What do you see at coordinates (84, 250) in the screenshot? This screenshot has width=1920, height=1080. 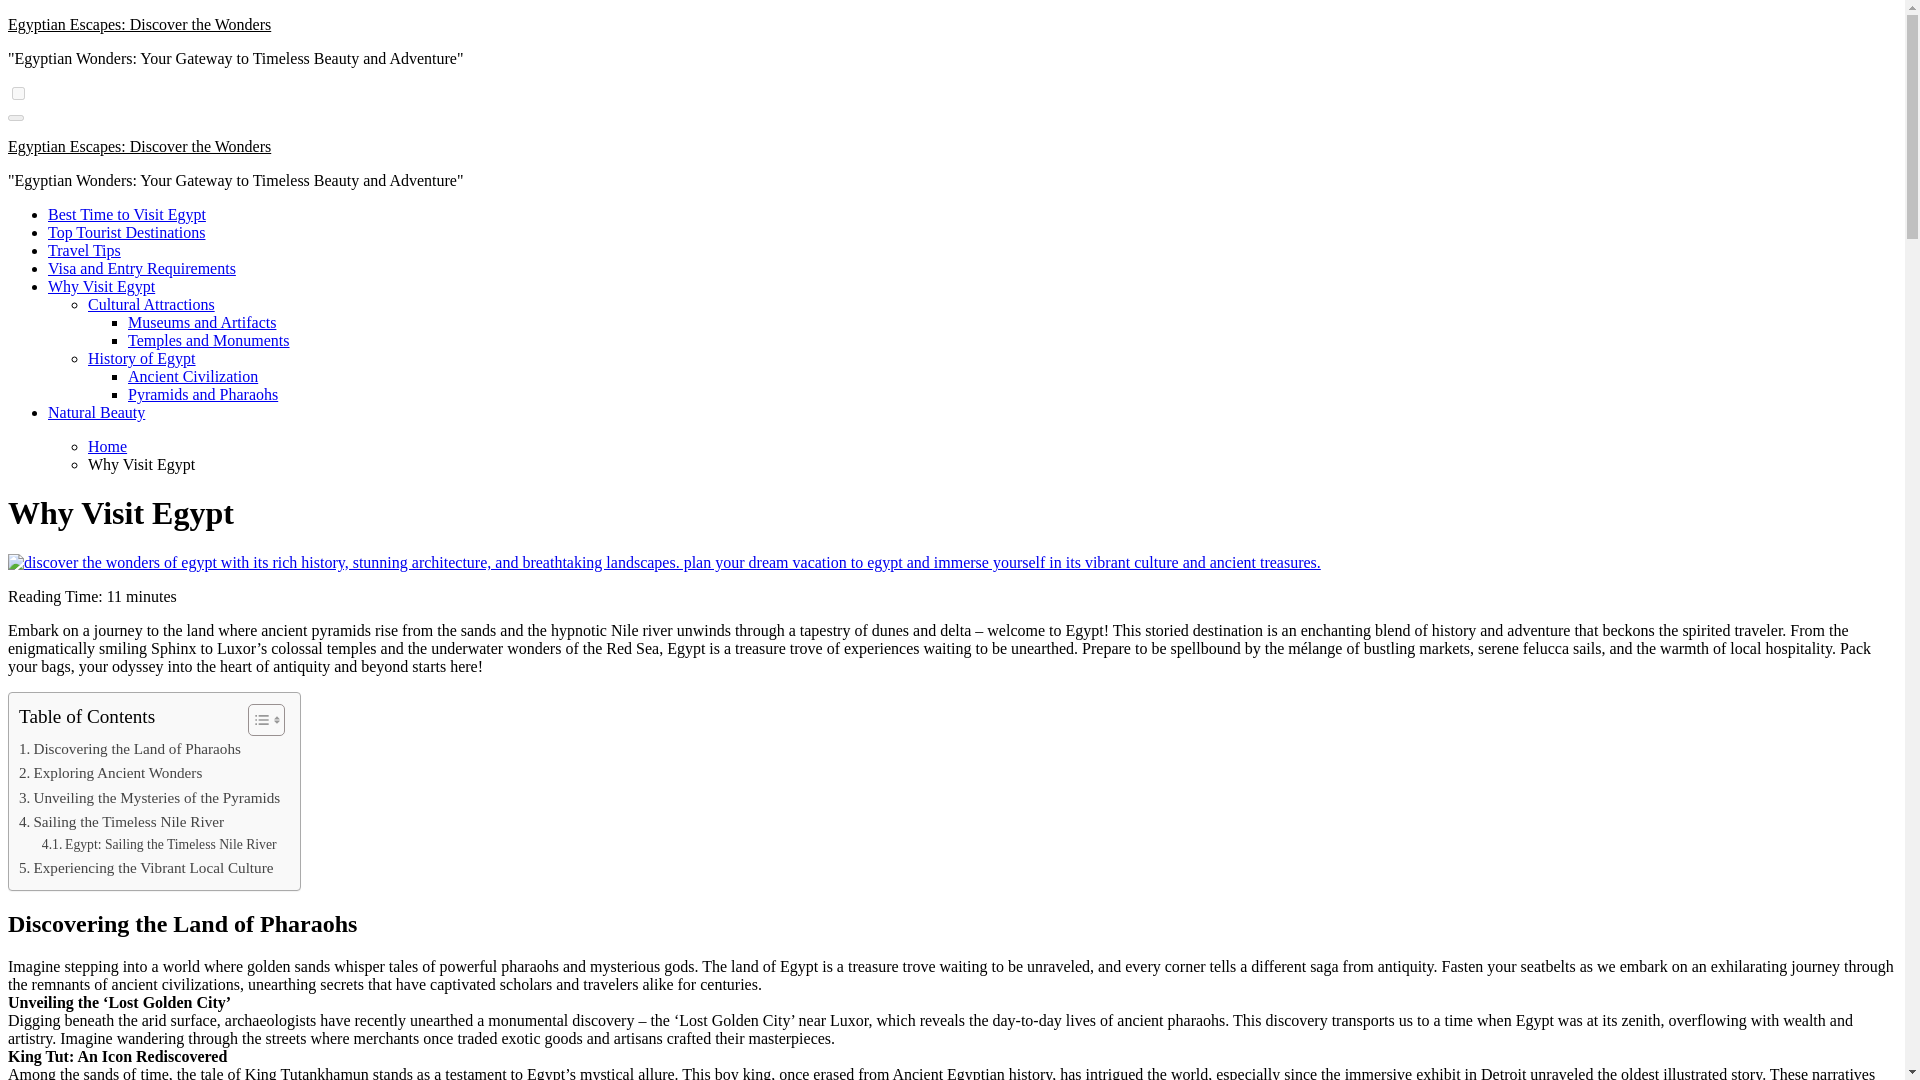 I see `Travel Tips` at bounding box center [84, 250].